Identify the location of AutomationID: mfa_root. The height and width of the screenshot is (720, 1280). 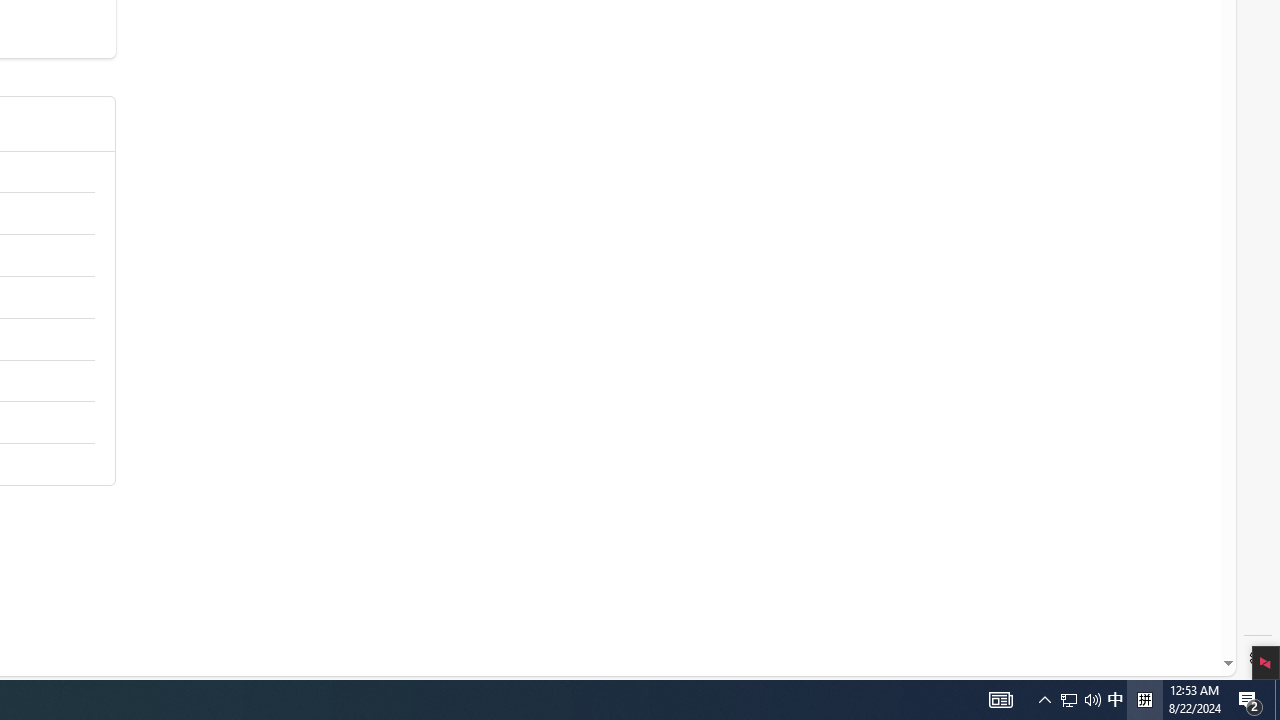
(1153, 603).